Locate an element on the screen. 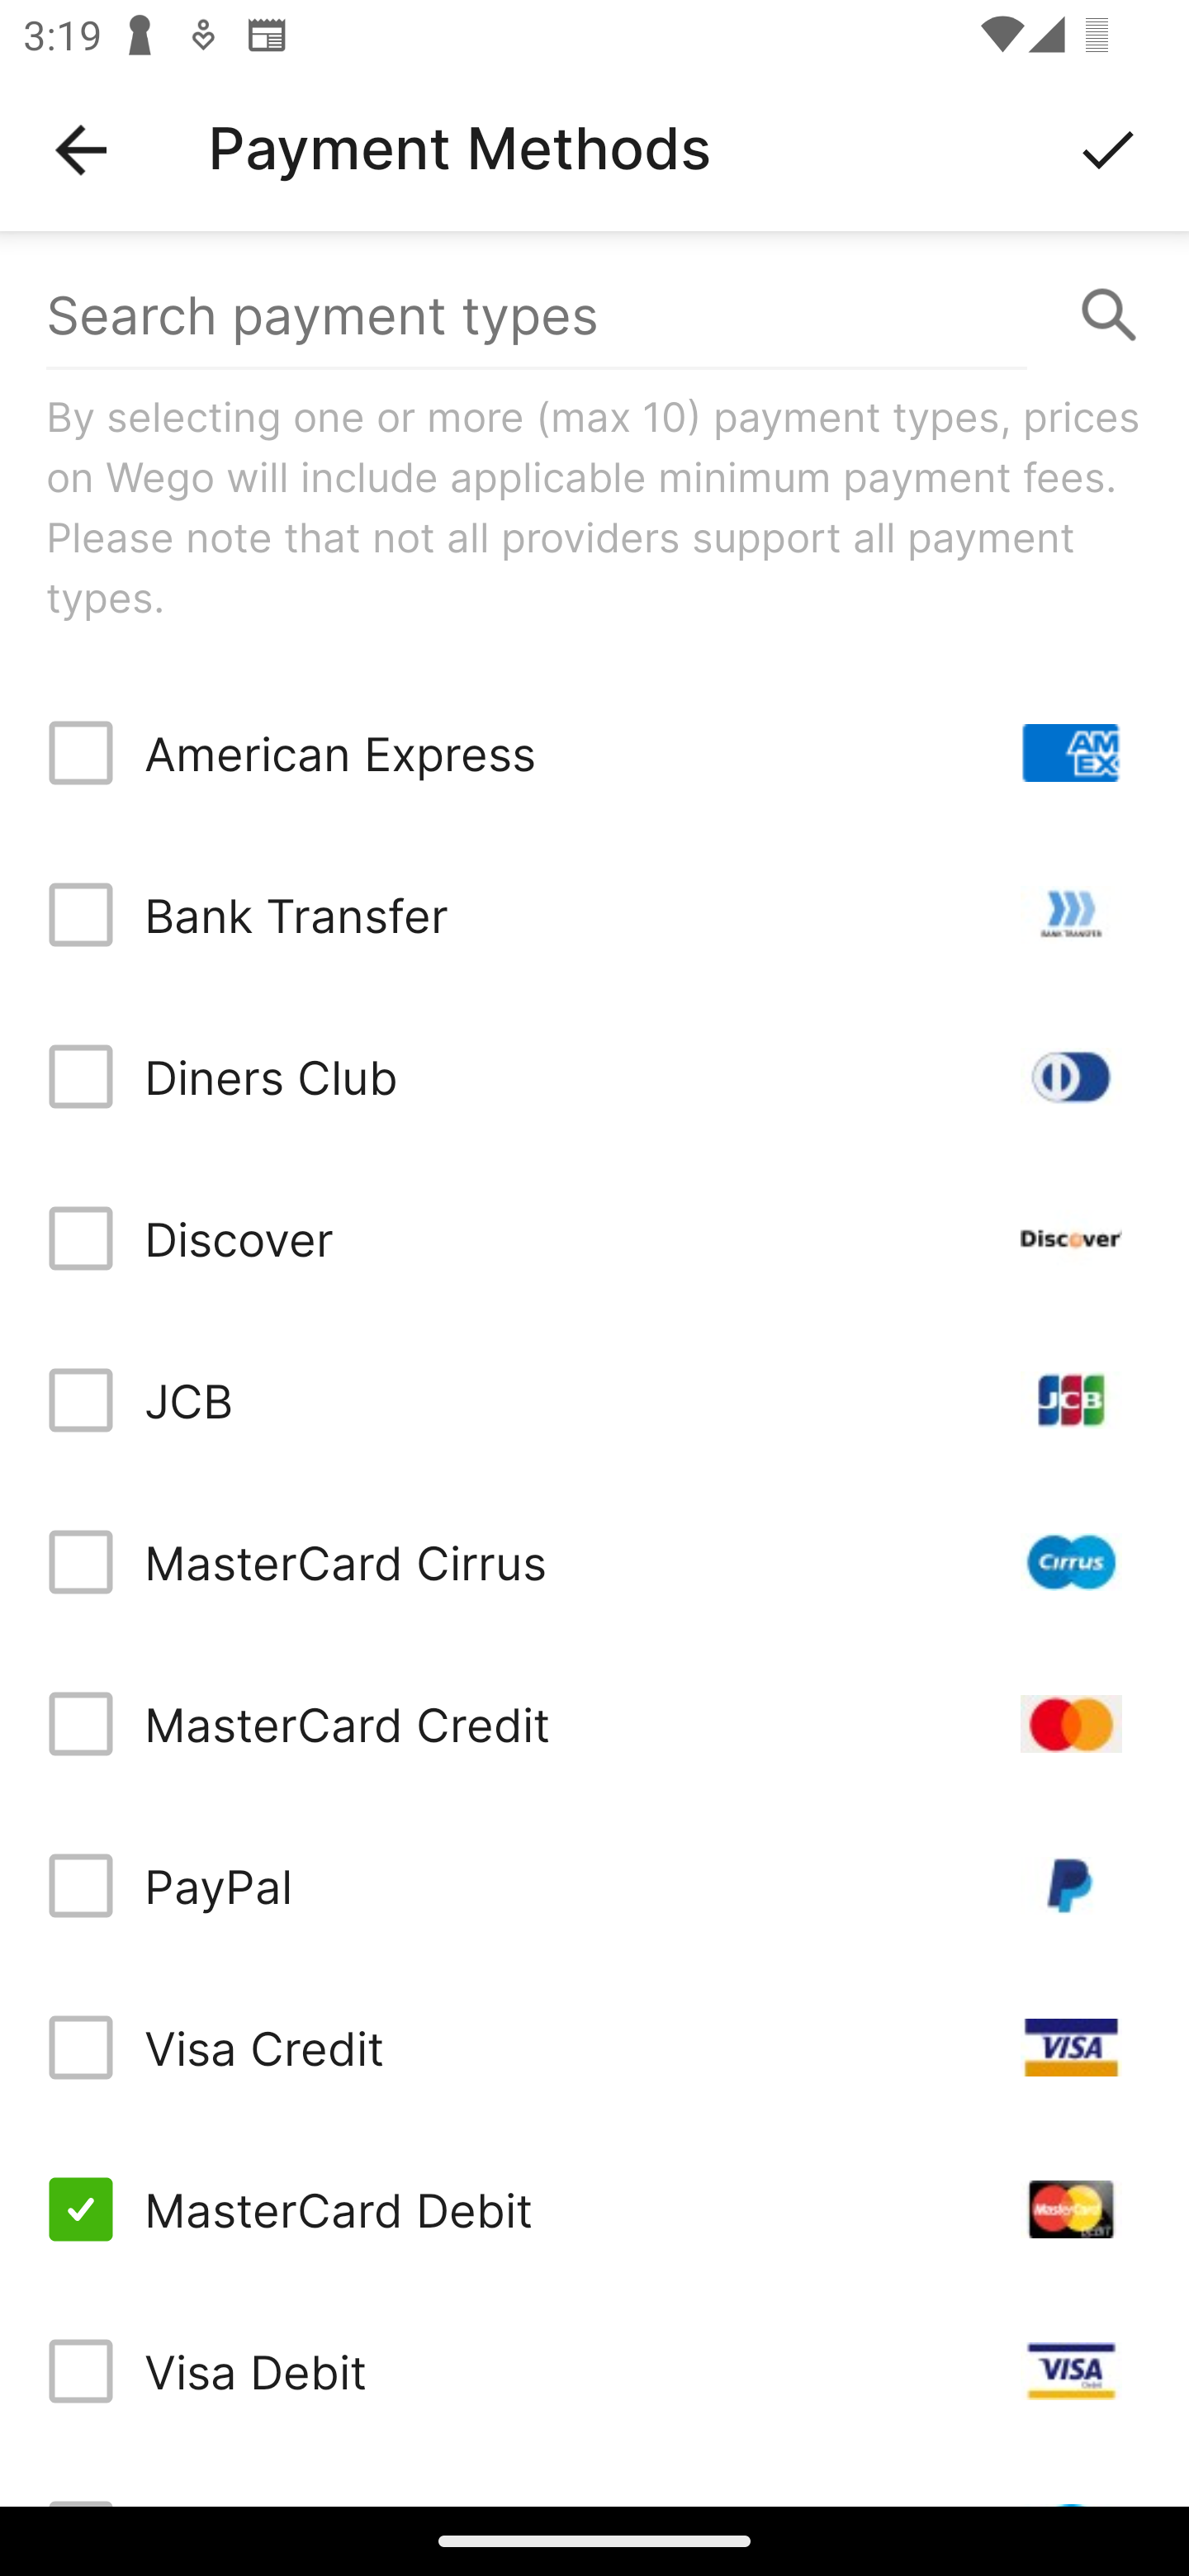 The width and height of the screenshot is (1189, 2576). Visa Credit is located at coordinates (594, 2046).